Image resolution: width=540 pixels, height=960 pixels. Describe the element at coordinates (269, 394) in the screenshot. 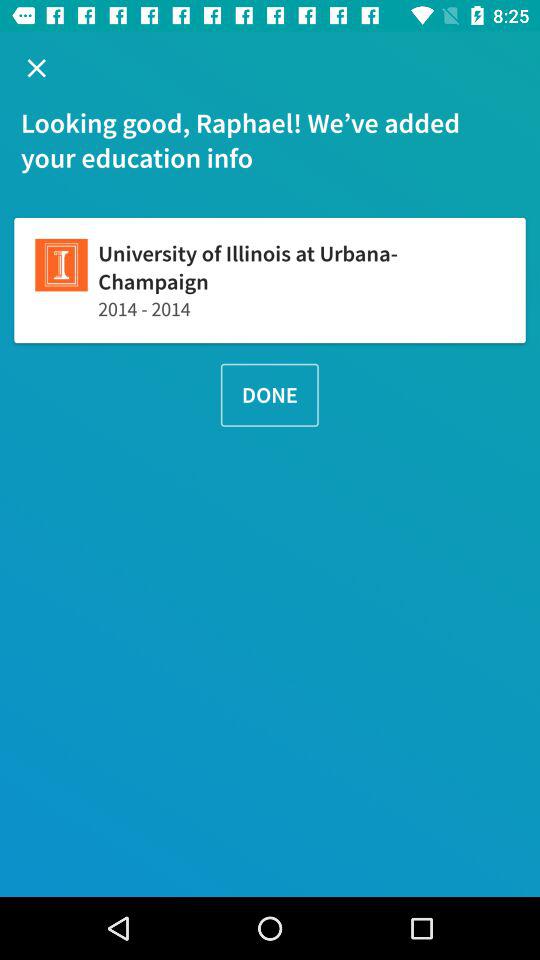

I see `turn off done icon` at that location.